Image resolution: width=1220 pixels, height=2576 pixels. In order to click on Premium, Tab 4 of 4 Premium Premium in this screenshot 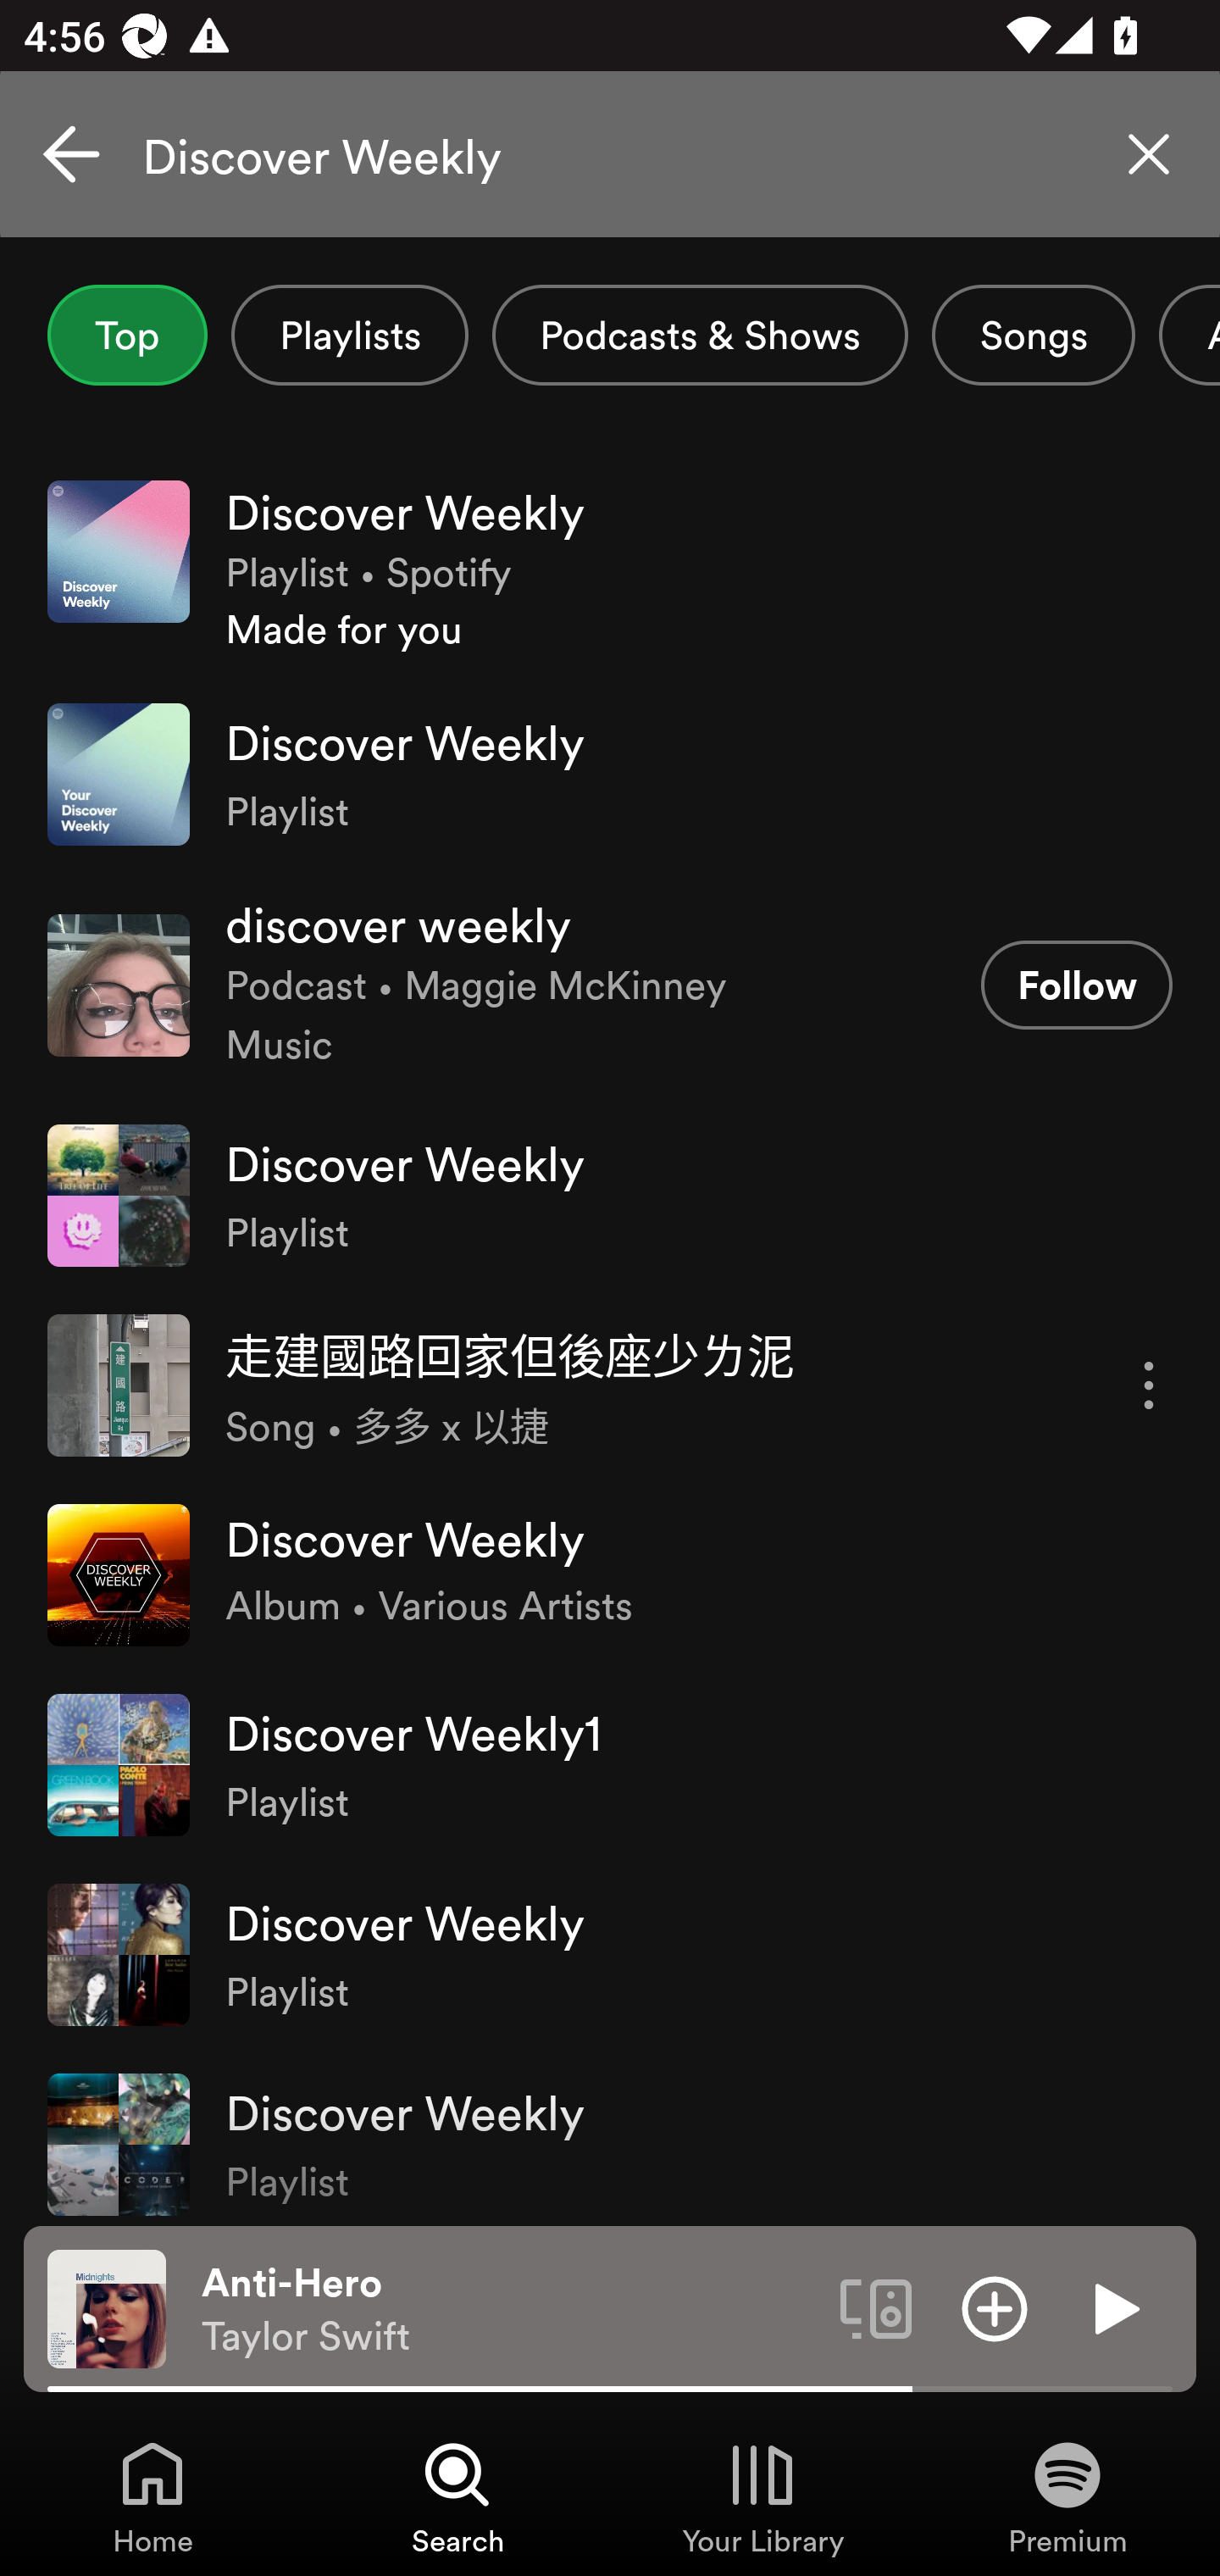, I will do `click(1067, 2496)`.